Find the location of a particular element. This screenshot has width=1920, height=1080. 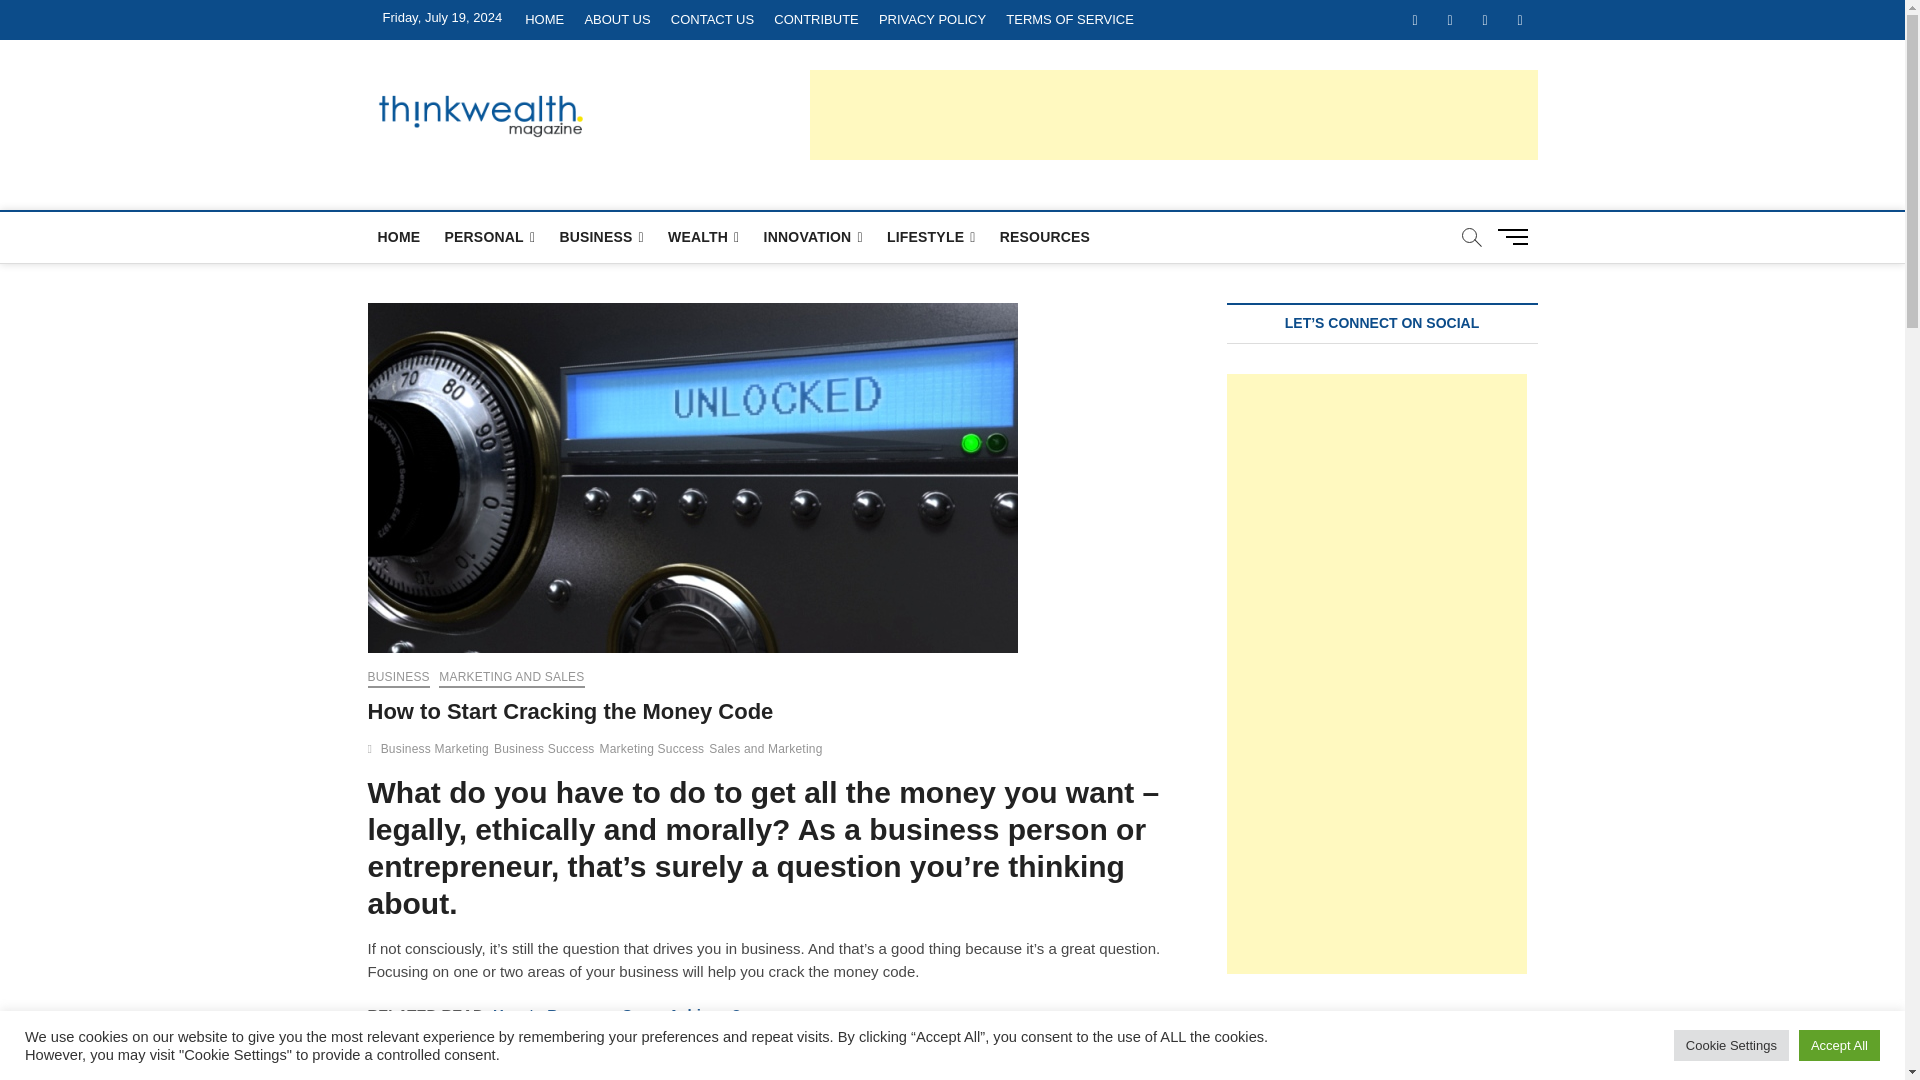

PRIVACY POLICY is located at coordinates (932, 20).